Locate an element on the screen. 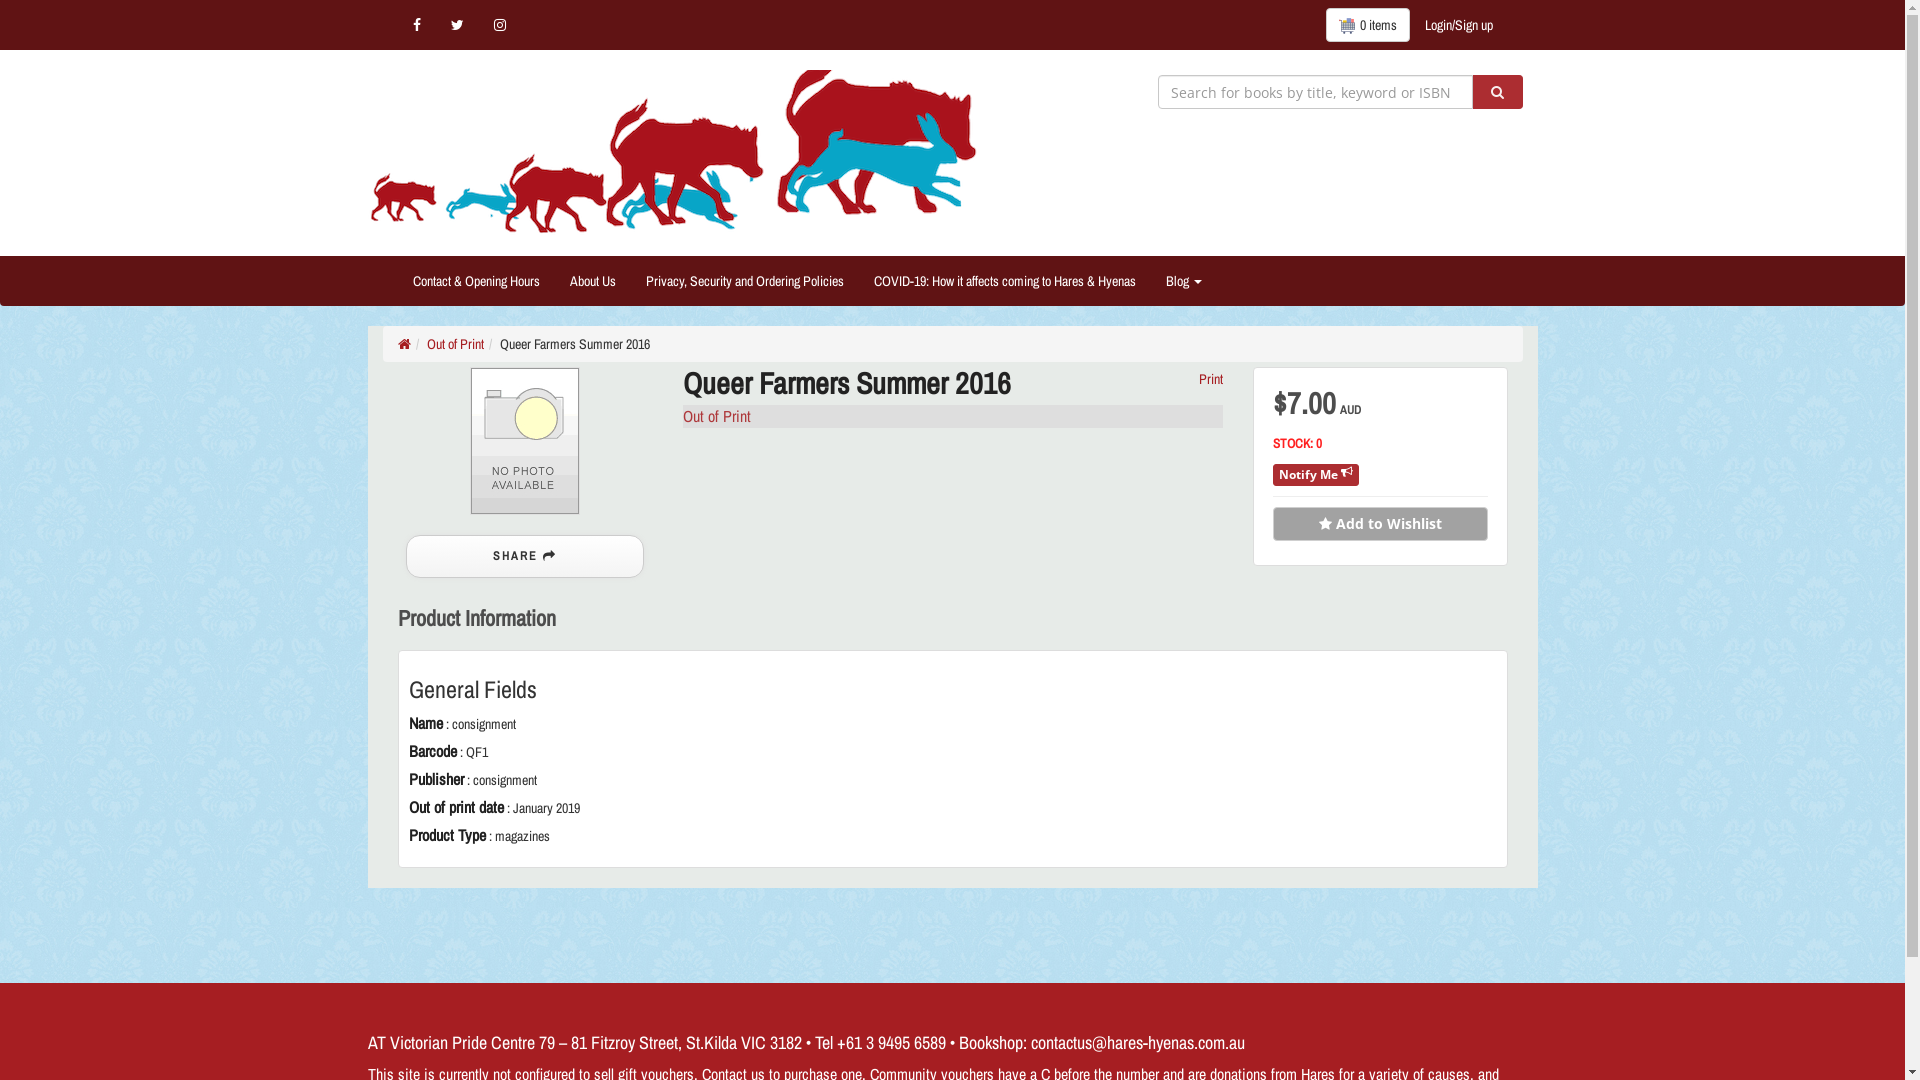  Blog  is located at coordinates (1183, 281).